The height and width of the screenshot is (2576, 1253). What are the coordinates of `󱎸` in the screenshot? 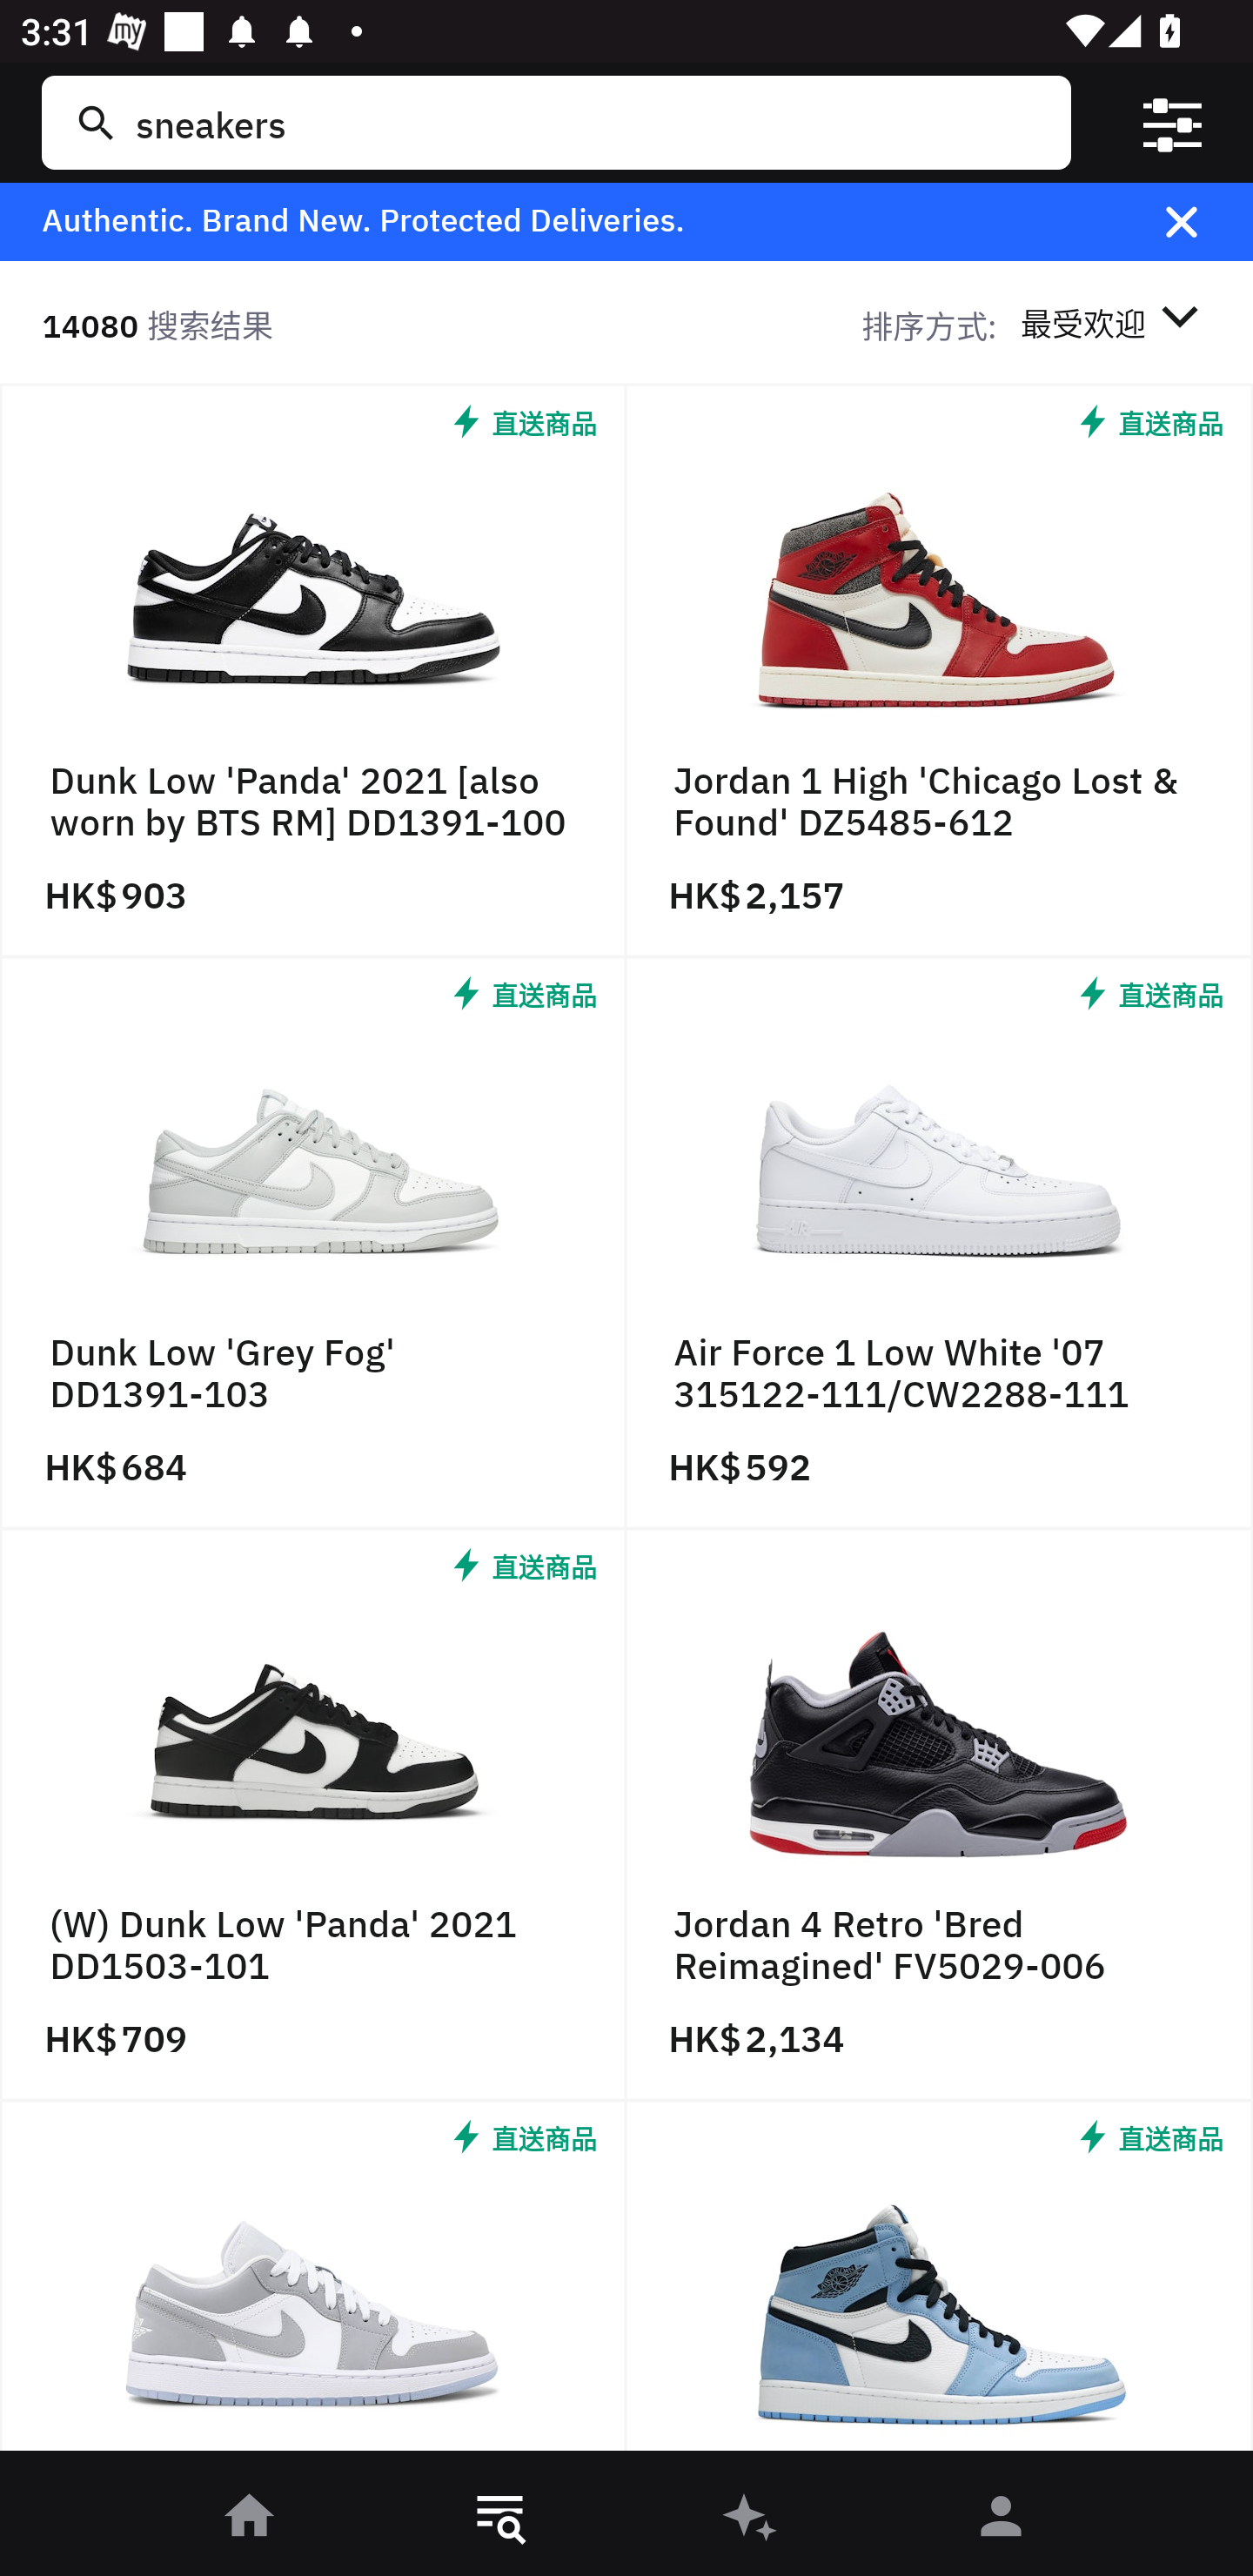 It's located at (501, 2518).